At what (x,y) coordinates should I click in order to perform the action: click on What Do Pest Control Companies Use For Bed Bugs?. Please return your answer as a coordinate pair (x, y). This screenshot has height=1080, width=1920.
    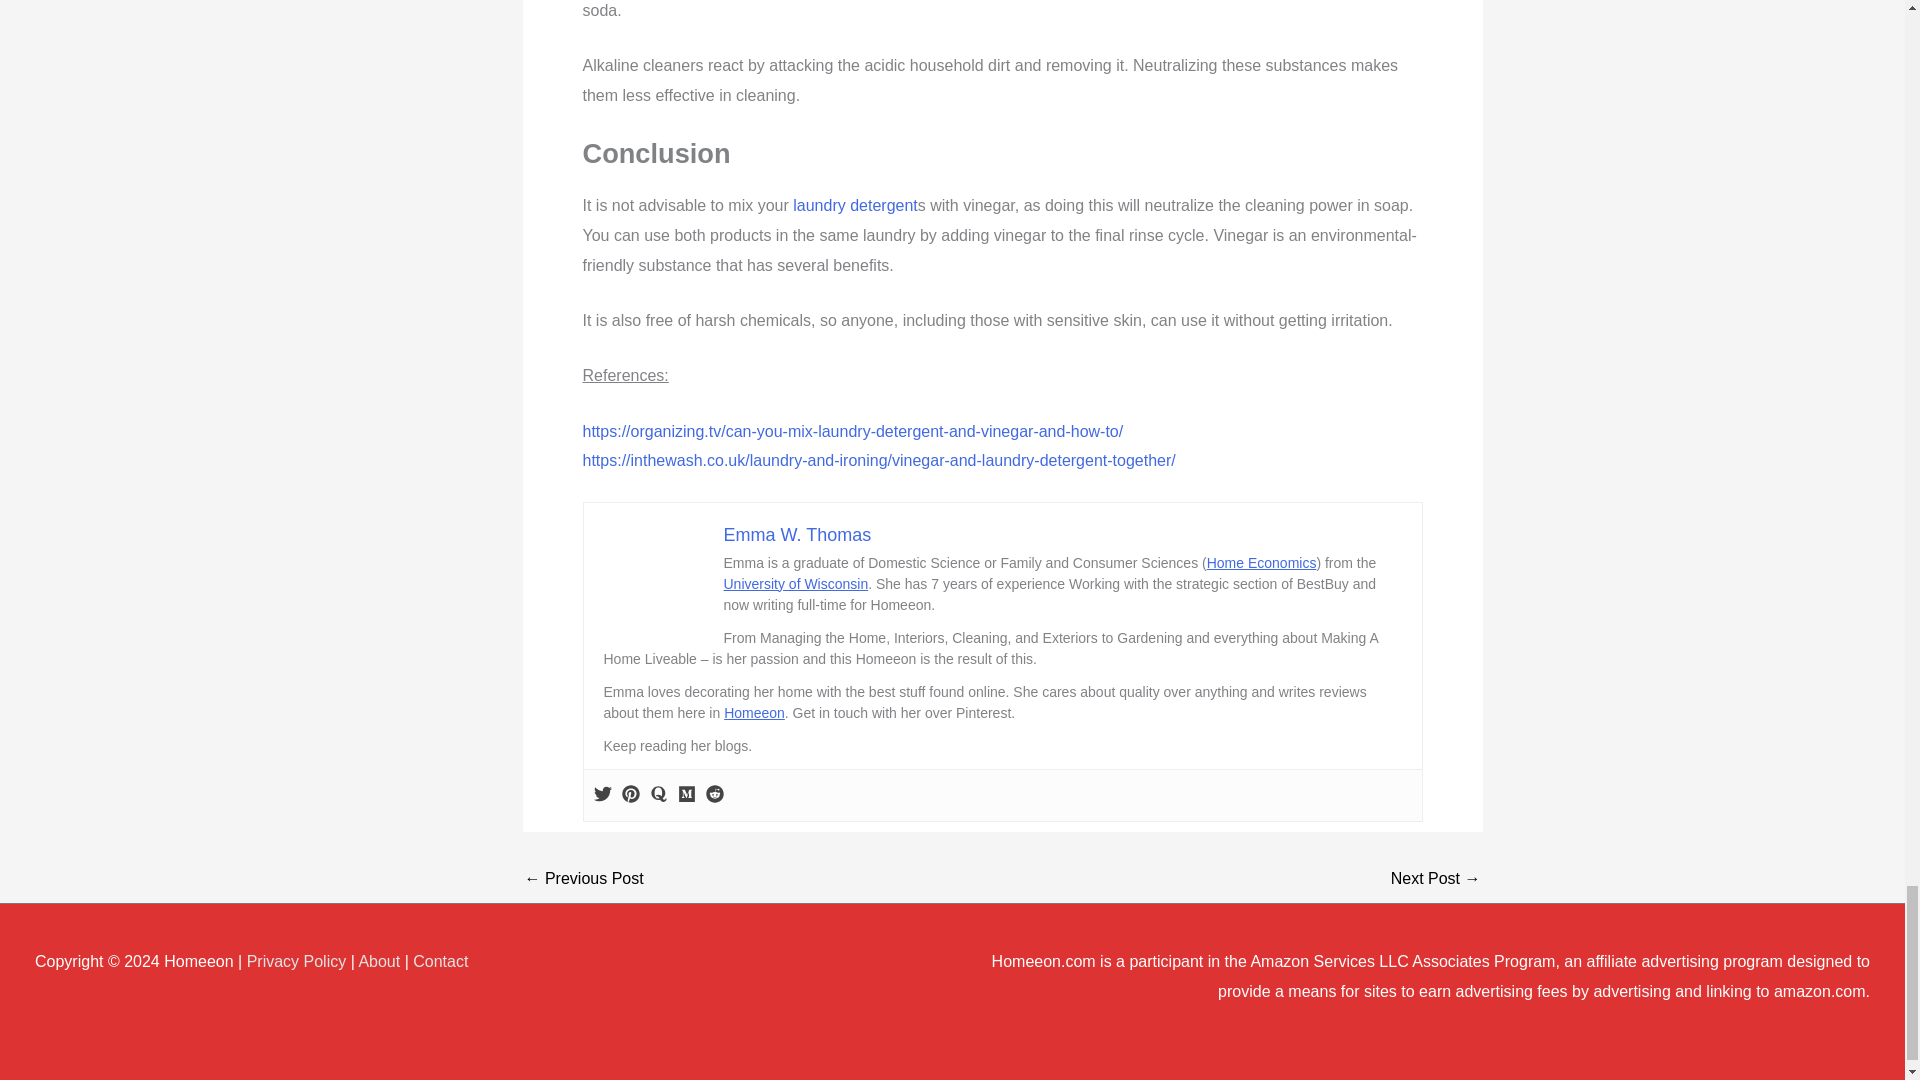
    Looking at the image, I should click on (584, 878).